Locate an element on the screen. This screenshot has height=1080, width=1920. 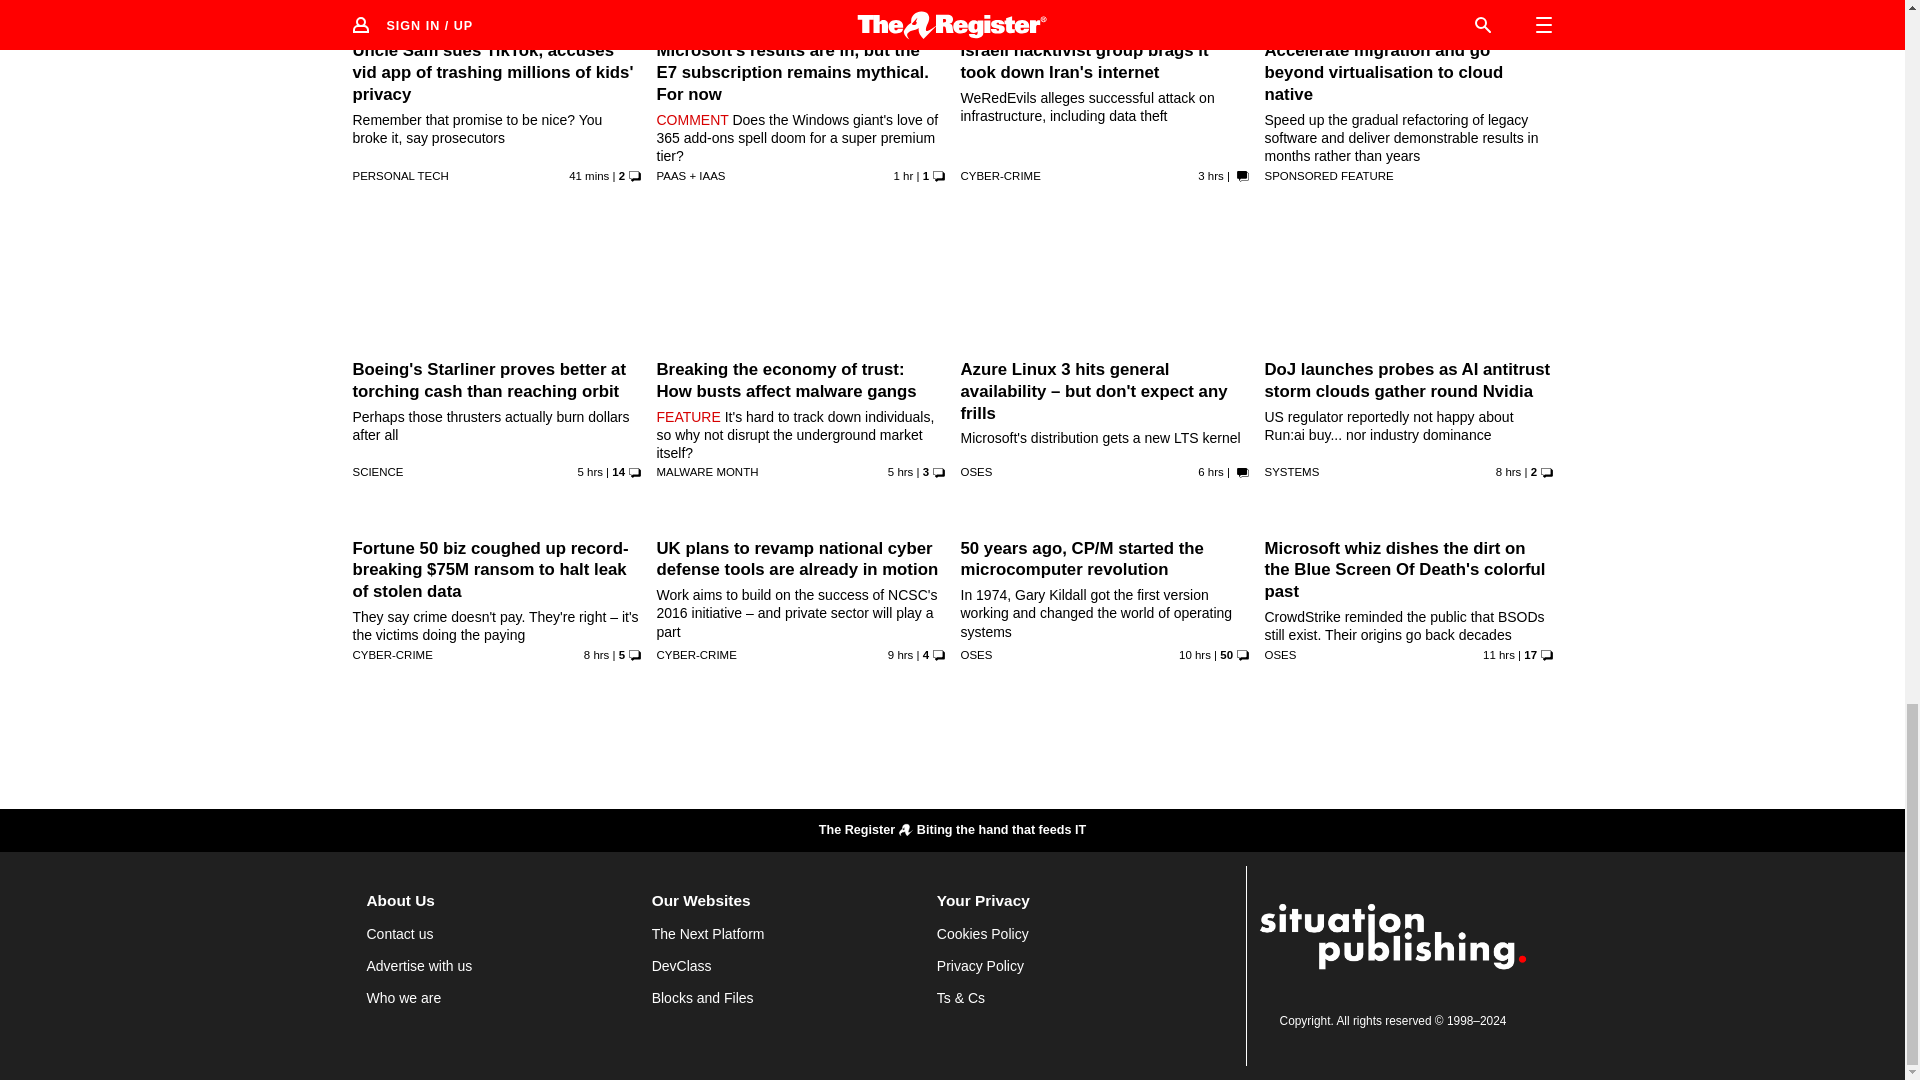
2 Aug 2024 12:3 is located at coordinates (596, 654).